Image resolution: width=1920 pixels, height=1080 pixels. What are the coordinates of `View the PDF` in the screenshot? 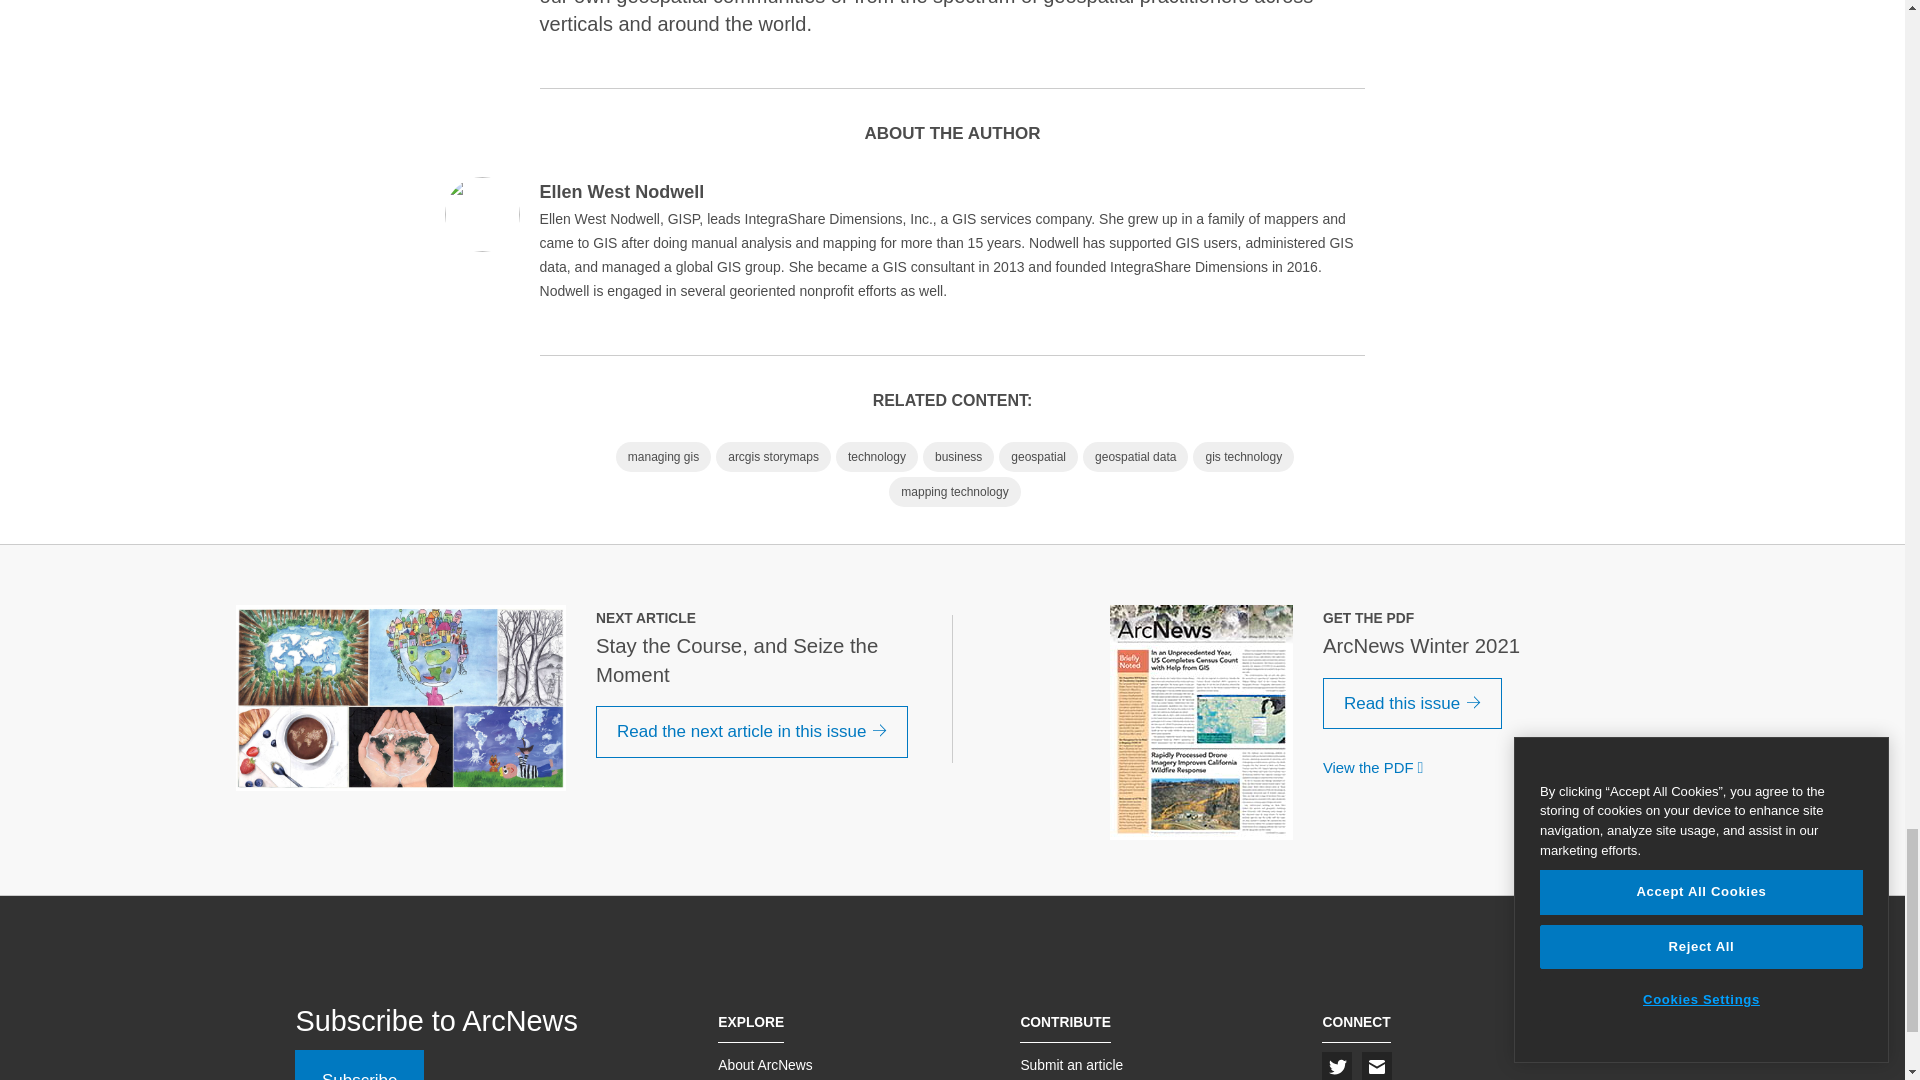 It's located at (1377, 768).